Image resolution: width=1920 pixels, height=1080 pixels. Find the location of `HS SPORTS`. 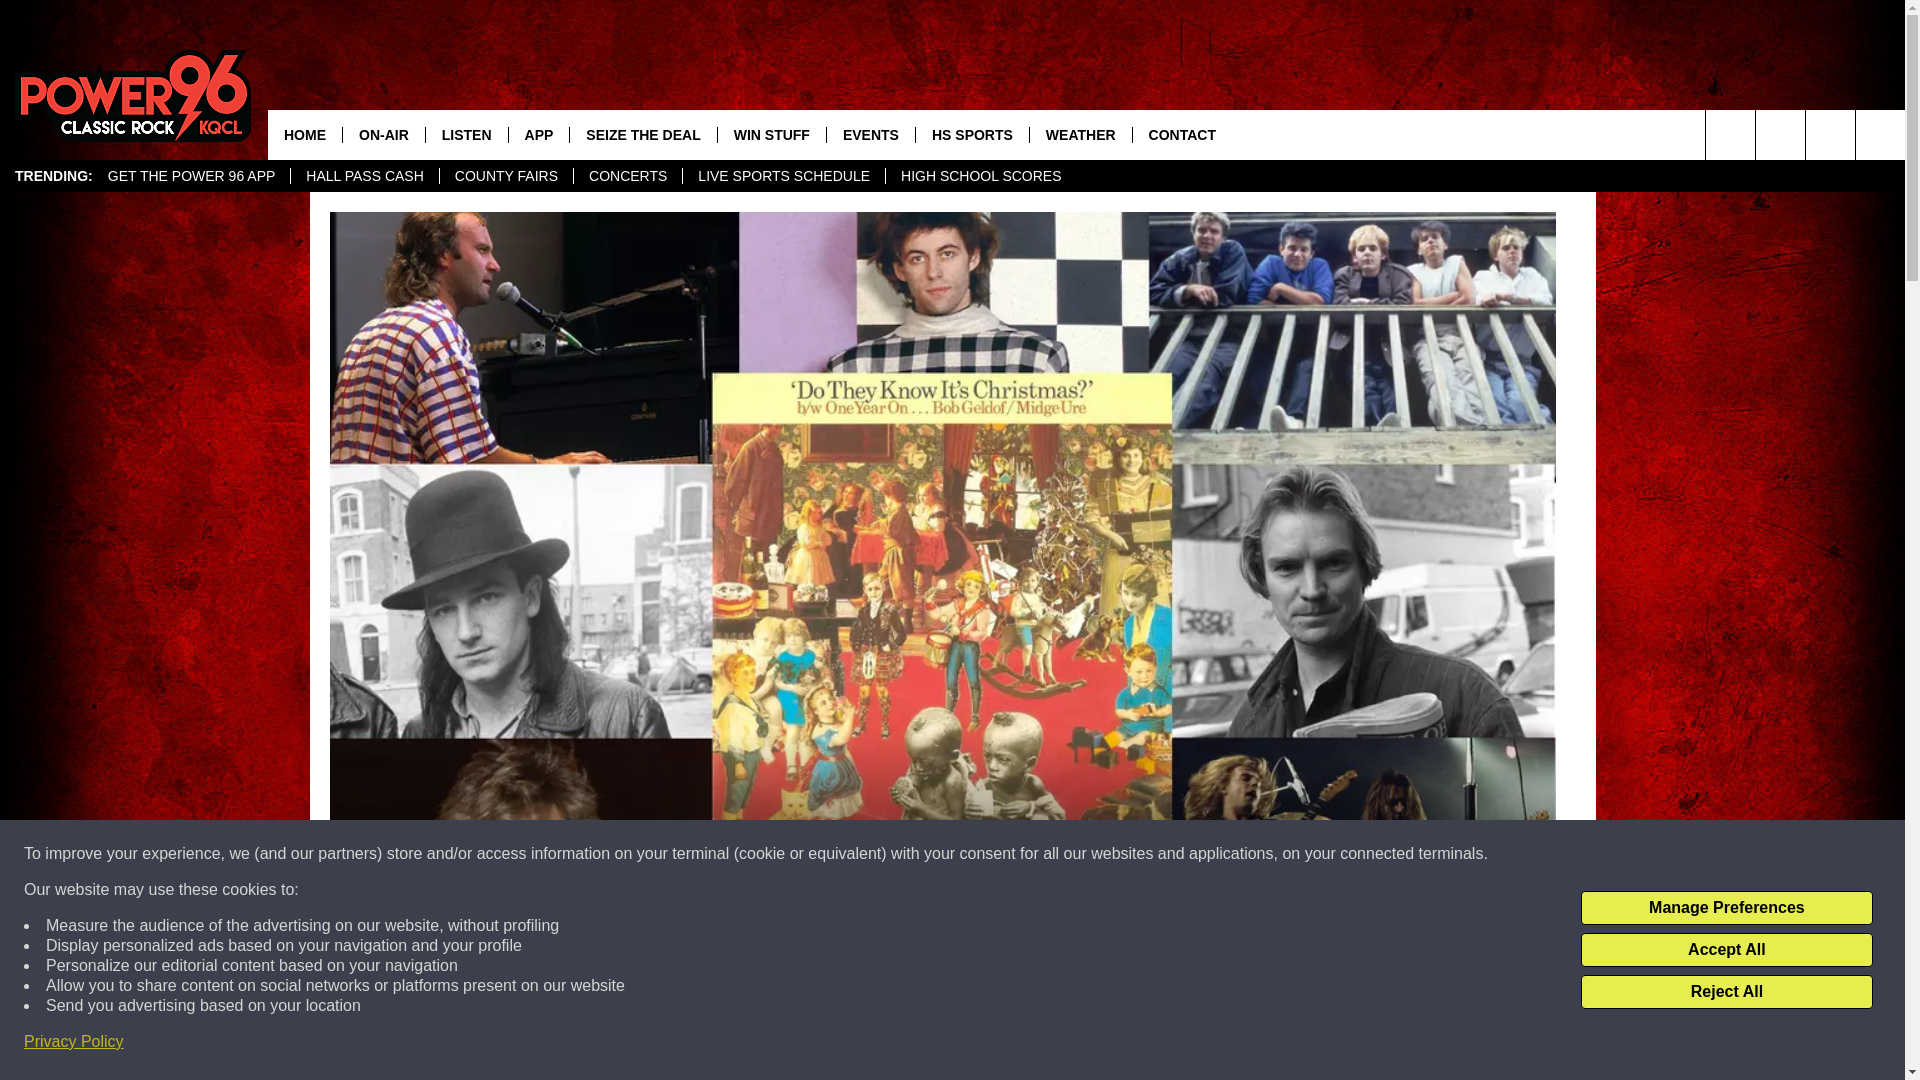

HS SPORTS is located at coordinates (972, 134).